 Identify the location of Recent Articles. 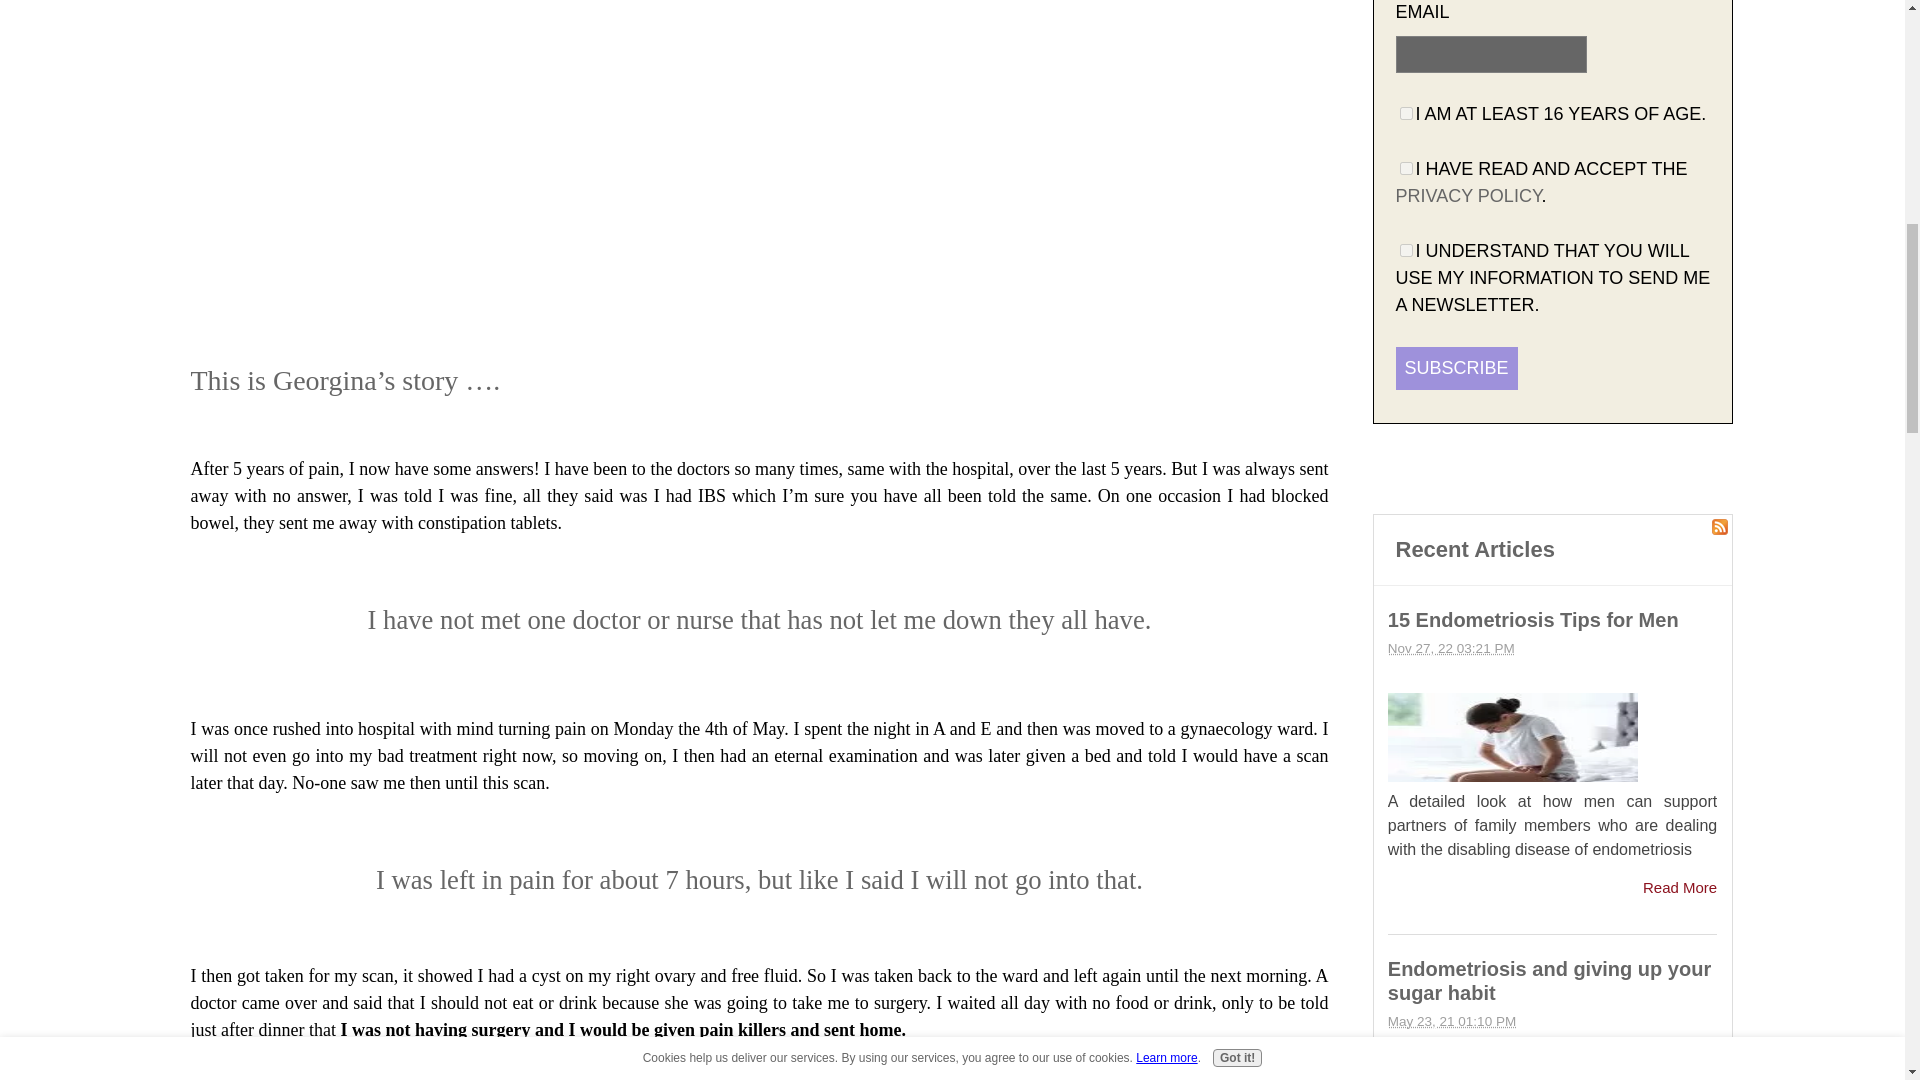
(1475, 548).